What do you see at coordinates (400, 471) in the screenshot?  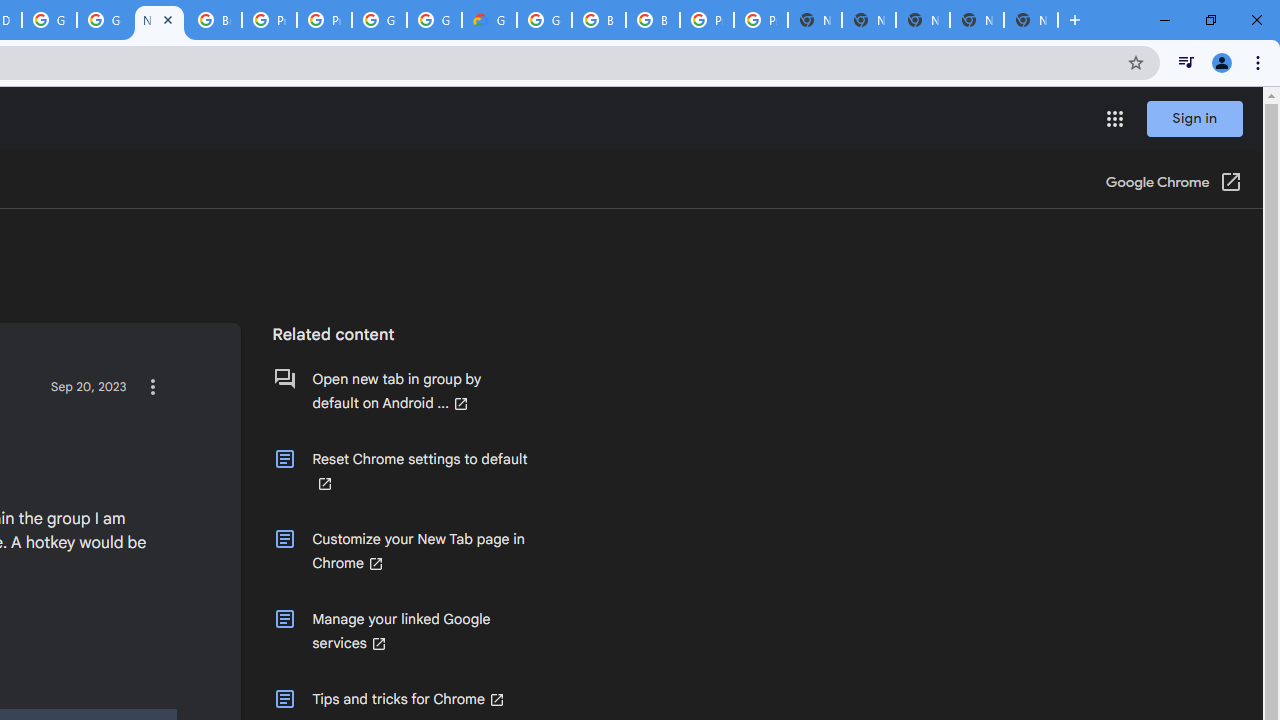 I see `Reset Chrome settings to default (Opens in a new window)` at bounding box center [400, 471].